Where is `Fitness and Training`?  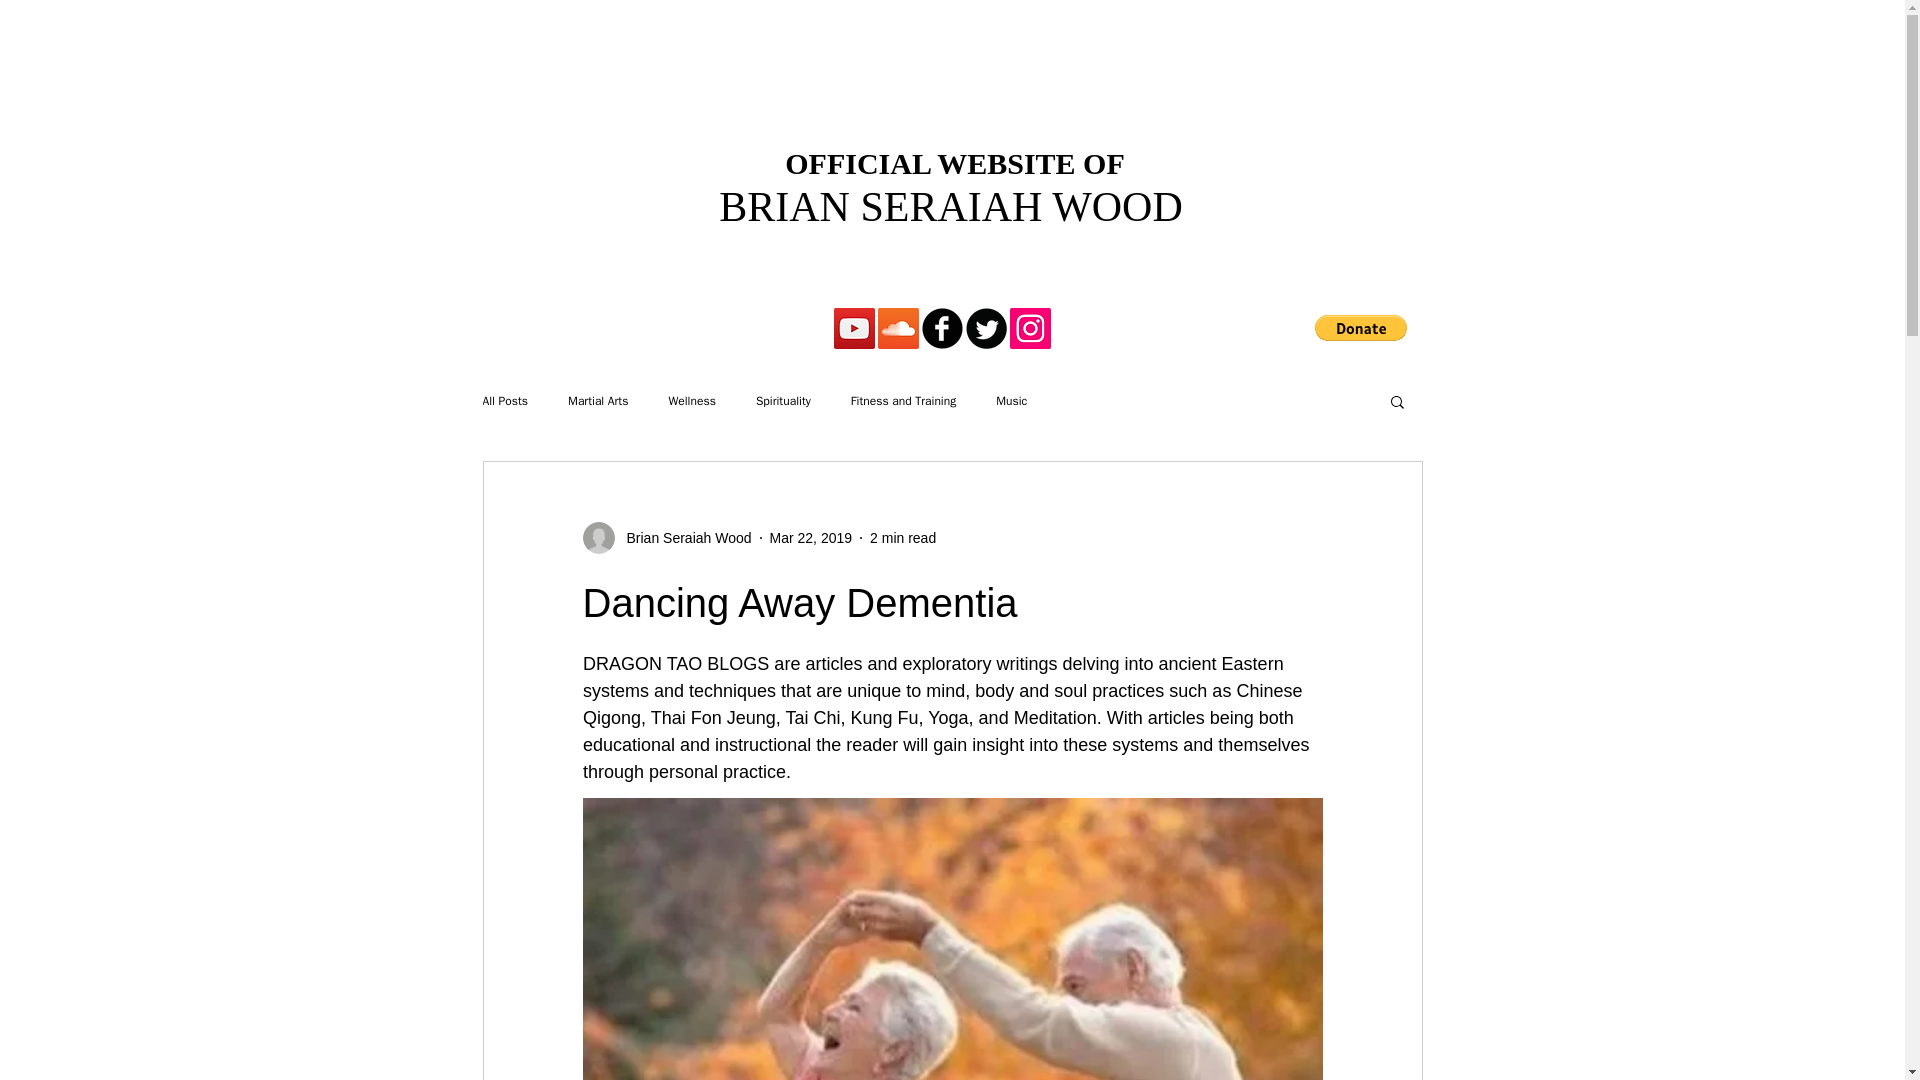
Fitness and Training is located at coordinates (903, 400).